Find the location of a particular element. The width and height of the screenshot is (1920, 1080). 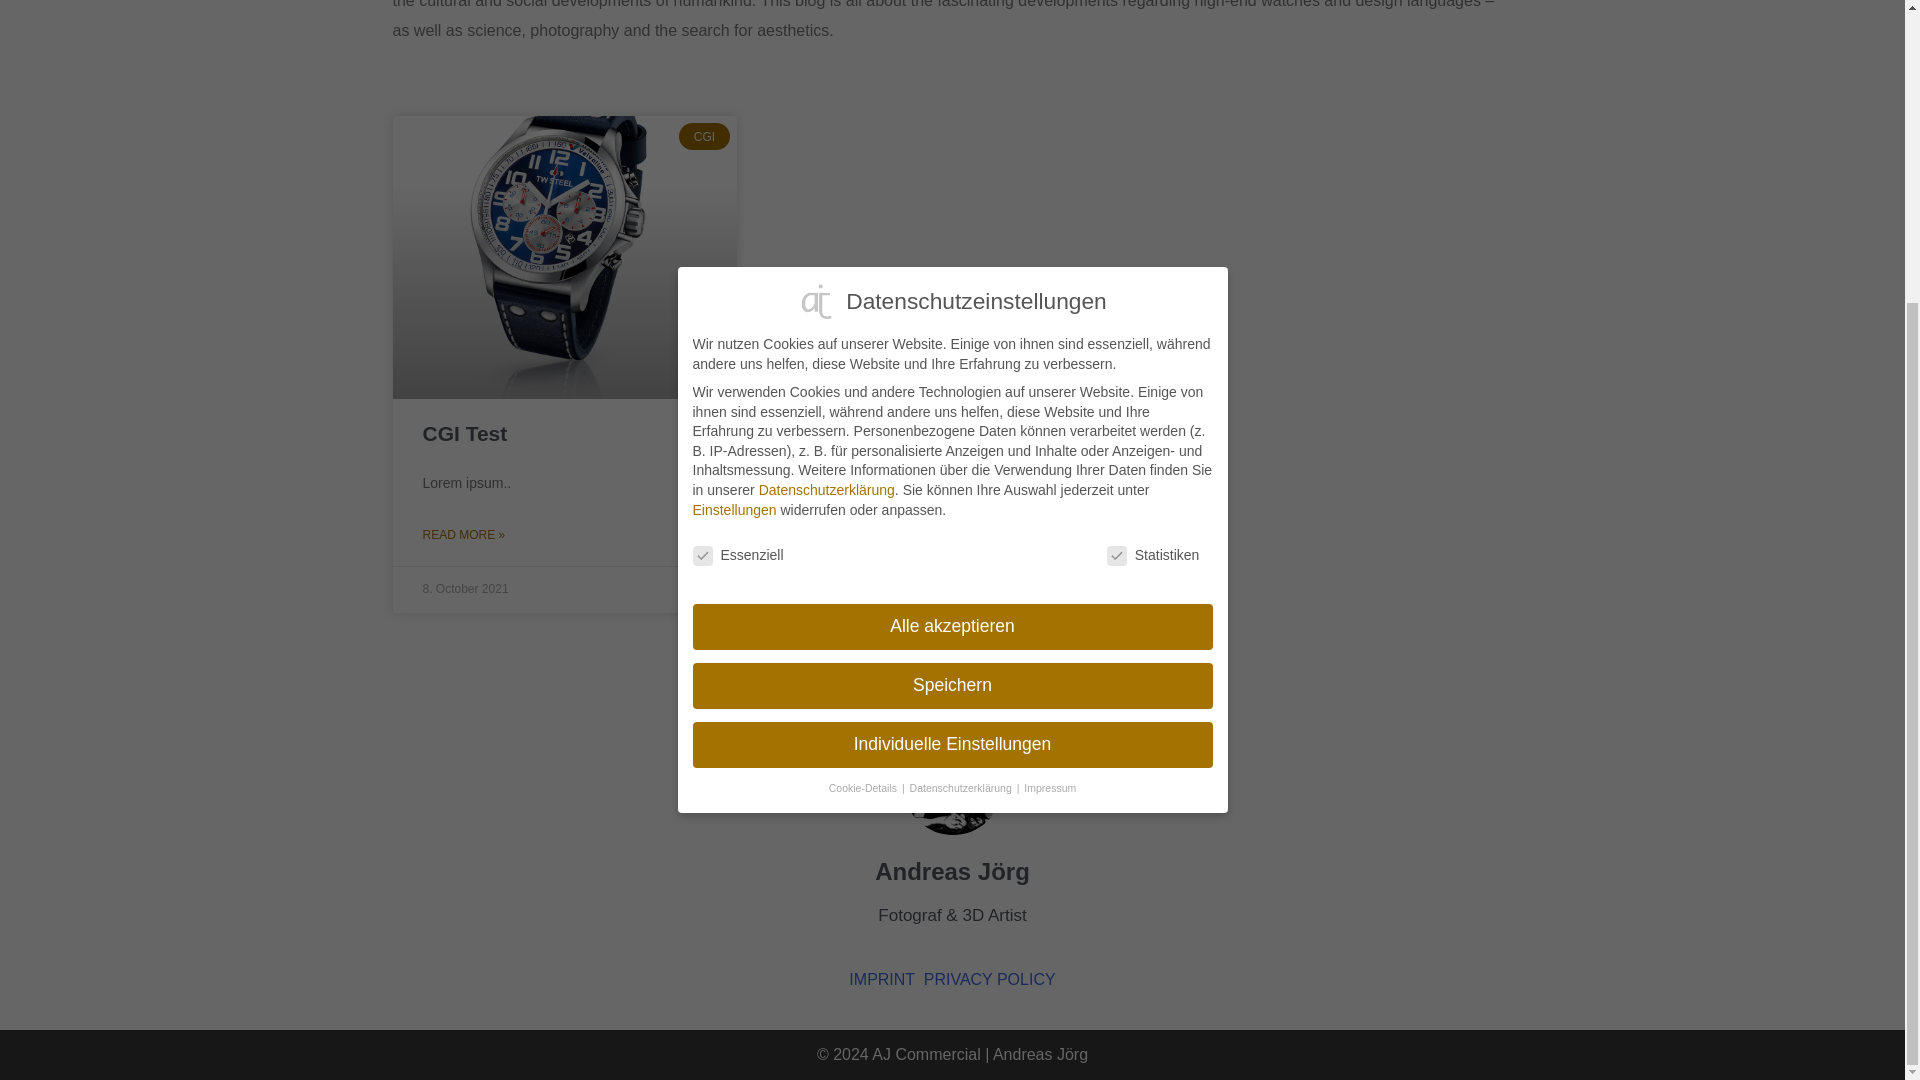

Einstellungen is located at coordinates (733, 102).